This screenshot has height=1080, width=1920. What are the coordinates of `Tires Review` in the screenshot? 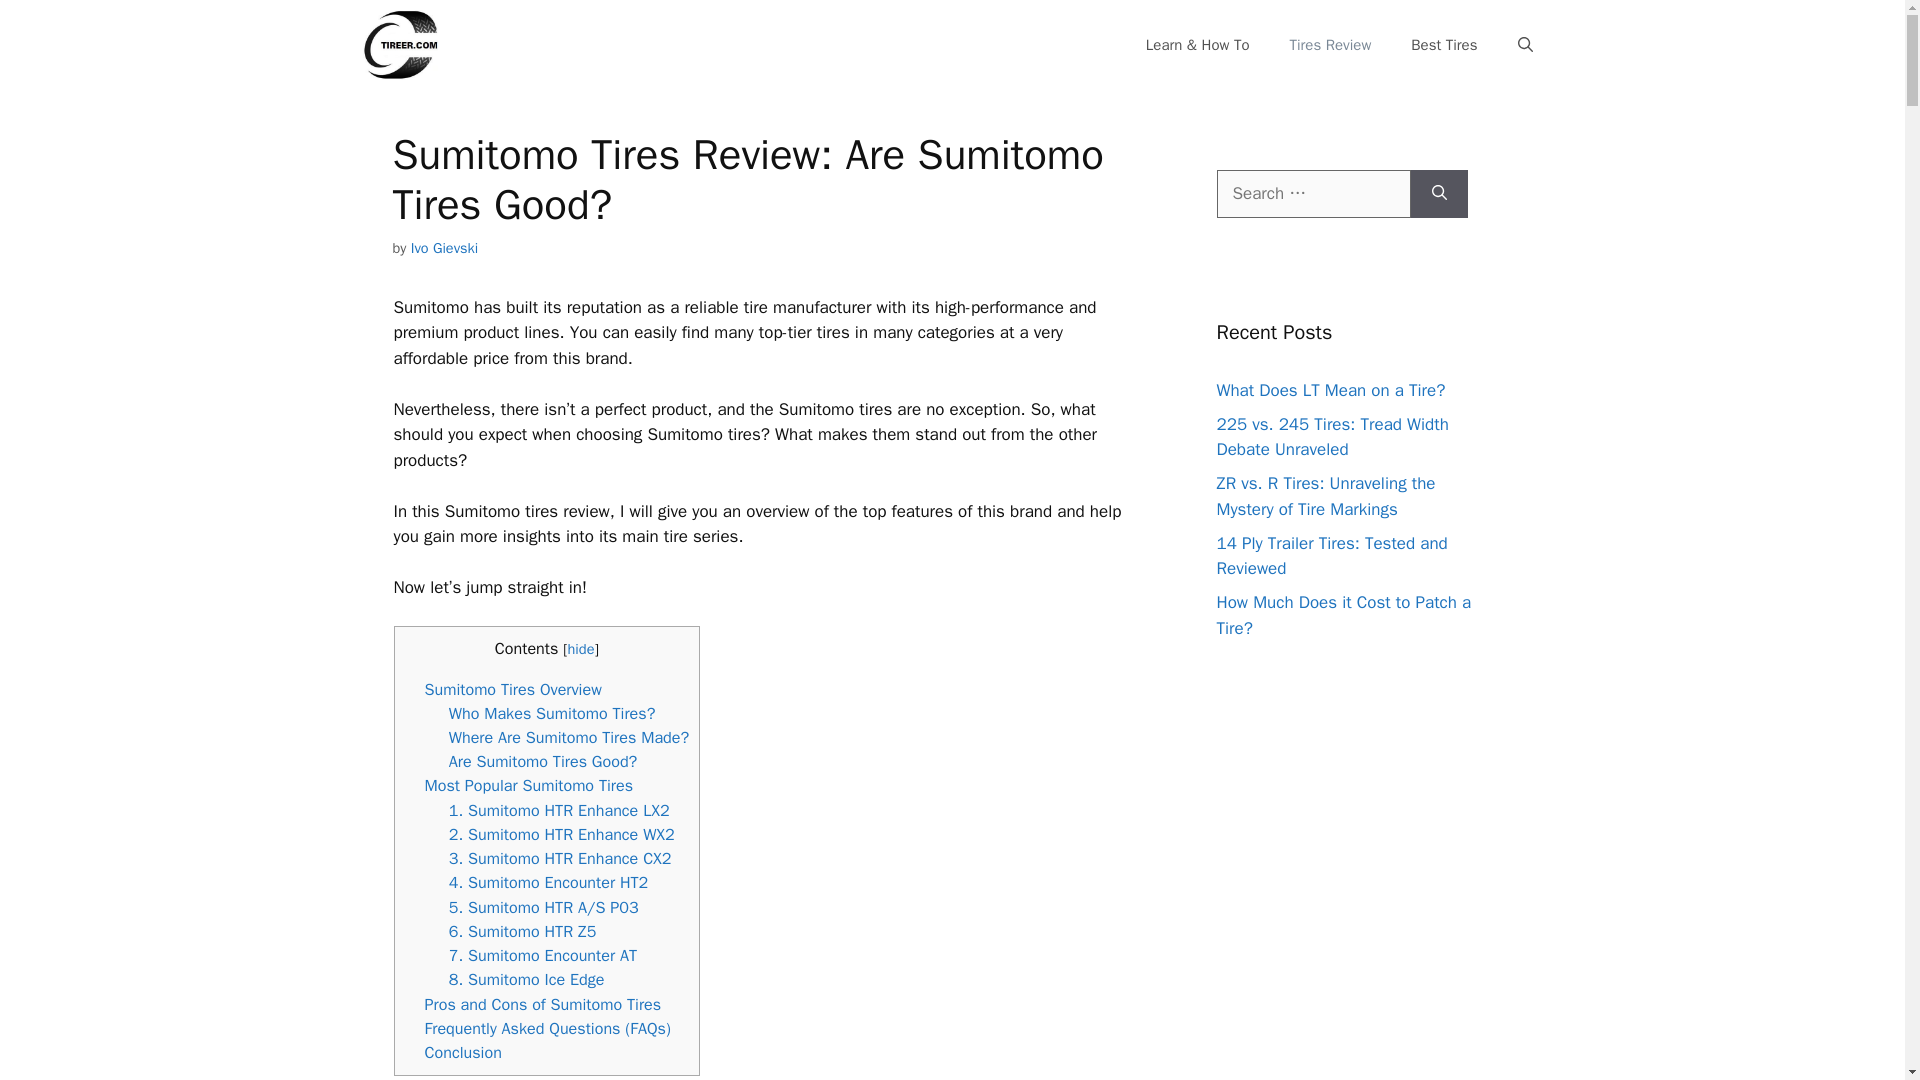 It's located at (1330, 44).